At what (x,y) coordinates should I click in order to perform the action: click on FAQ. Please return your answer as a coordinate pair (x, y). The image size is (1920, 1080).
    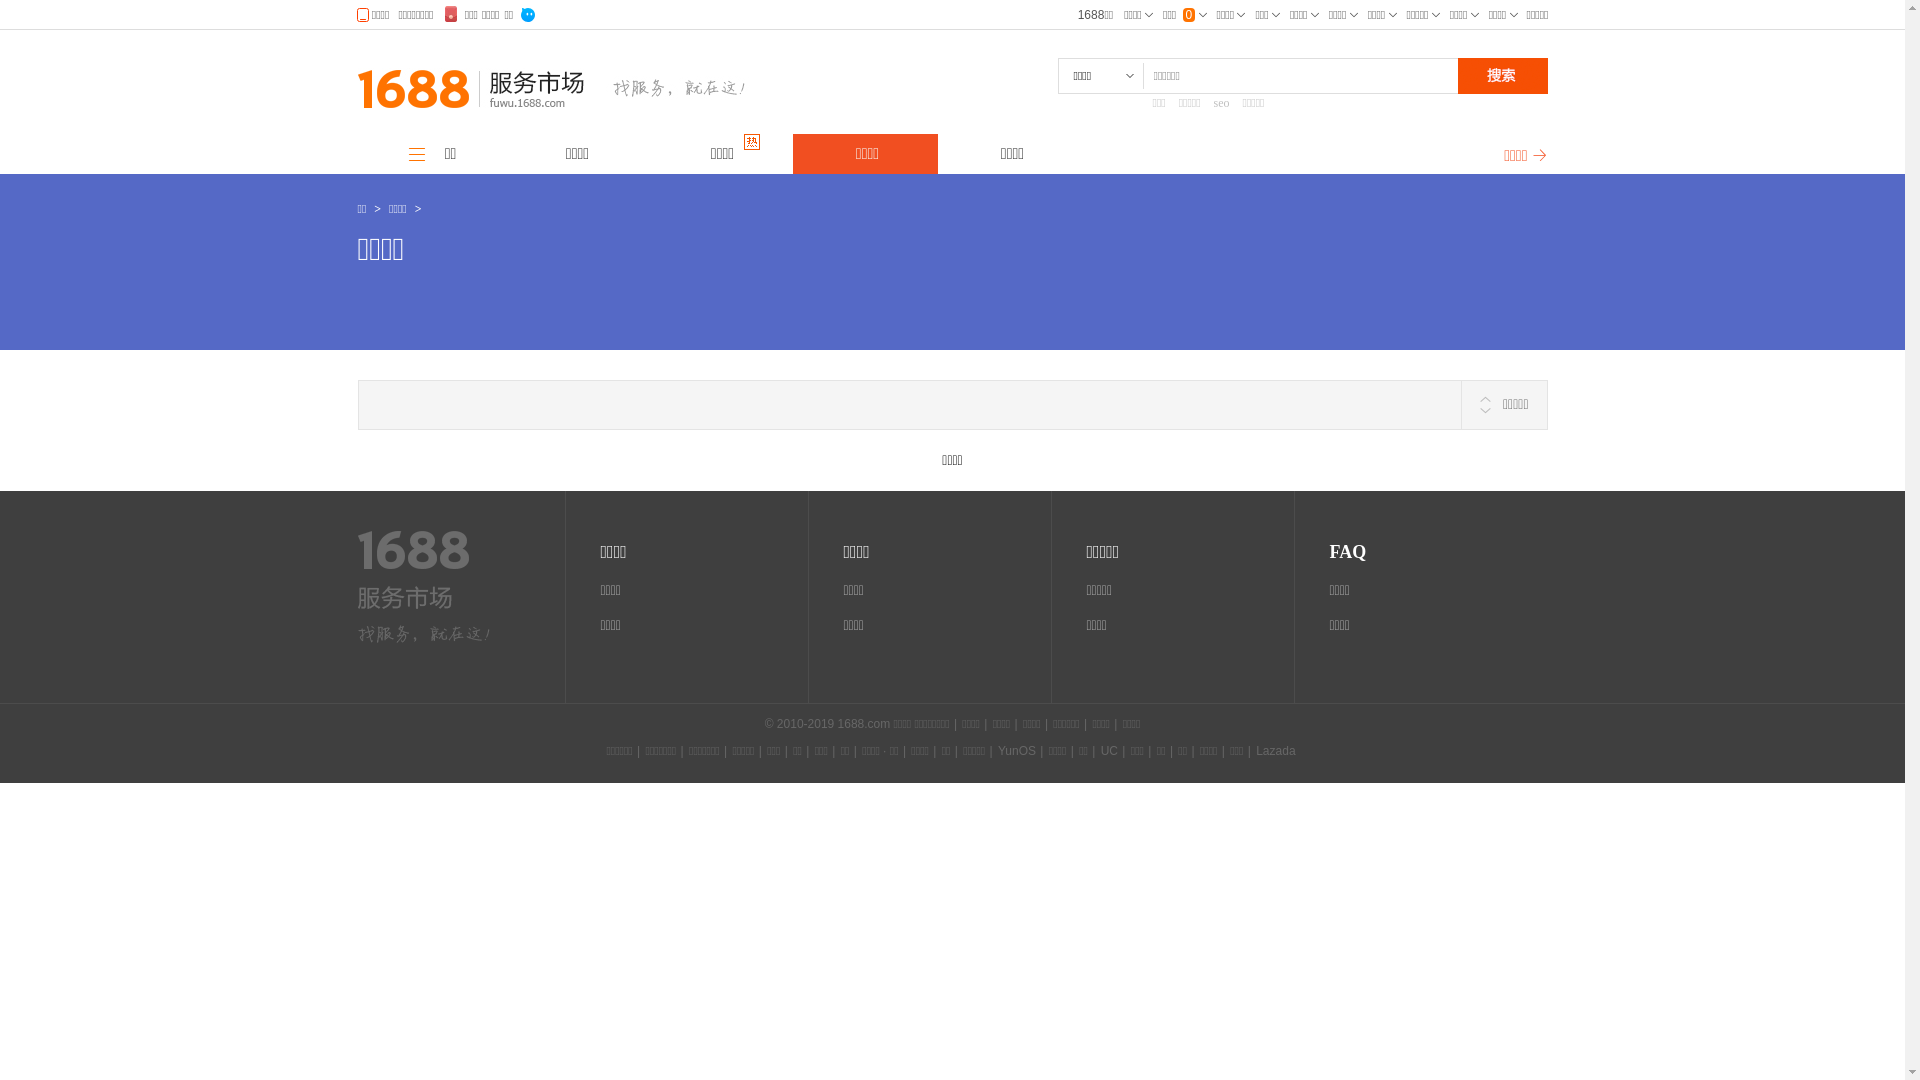
    Looking at the image, I should click on (1348, 552).